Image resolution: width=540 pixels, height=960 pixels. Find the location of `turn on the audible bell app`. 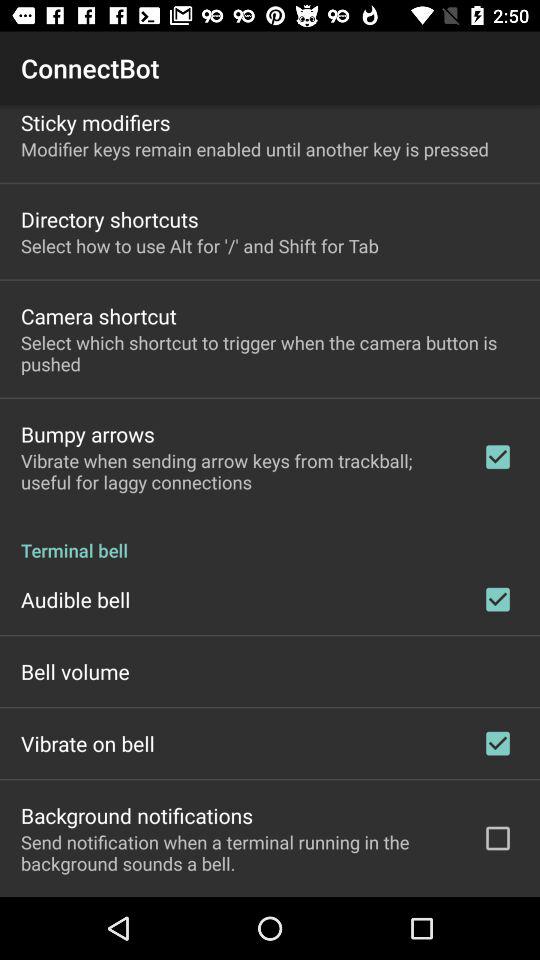

turn on the audible bell app is located at coordinates (76, 599).